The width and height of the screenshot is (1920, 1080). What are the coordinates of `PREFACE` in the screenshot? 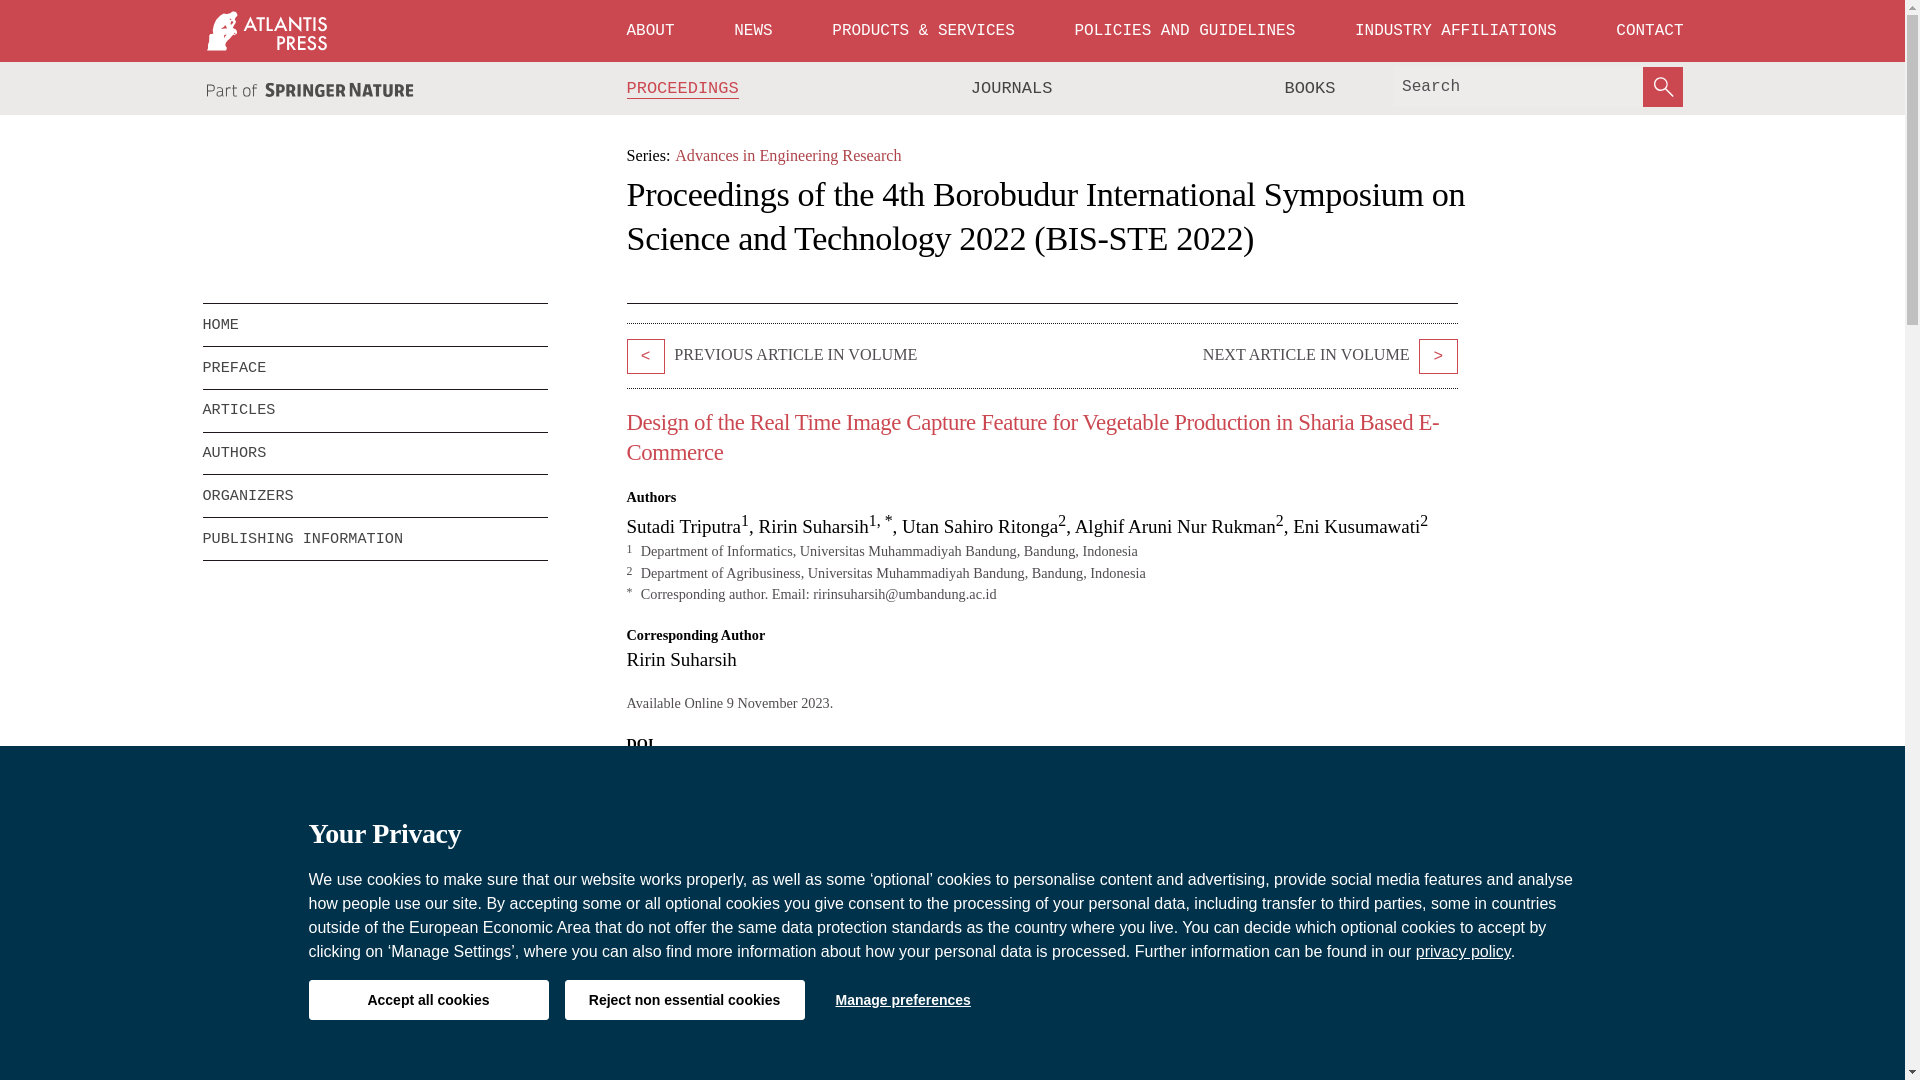 It's located at (374, 367).